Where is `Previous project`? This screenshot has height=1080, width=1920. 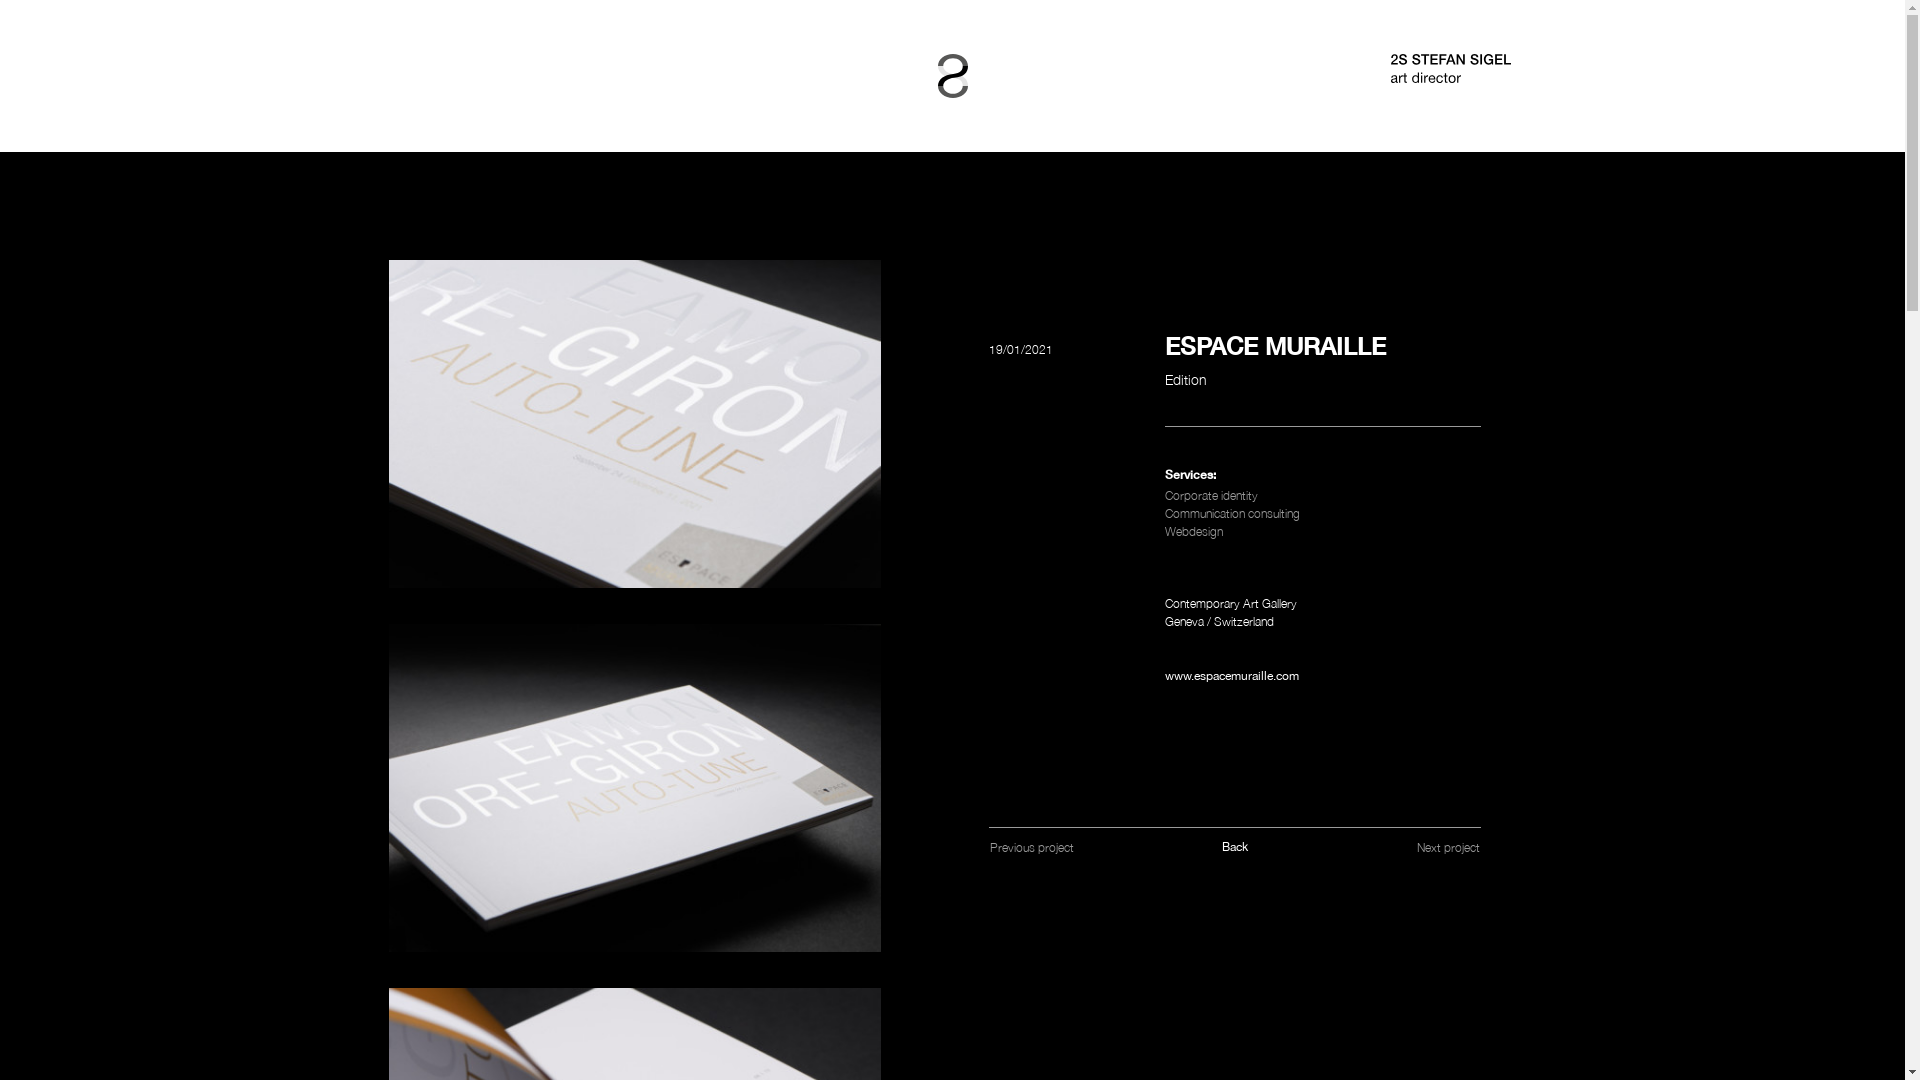 Previous project is located at coordinates (1030, 848).